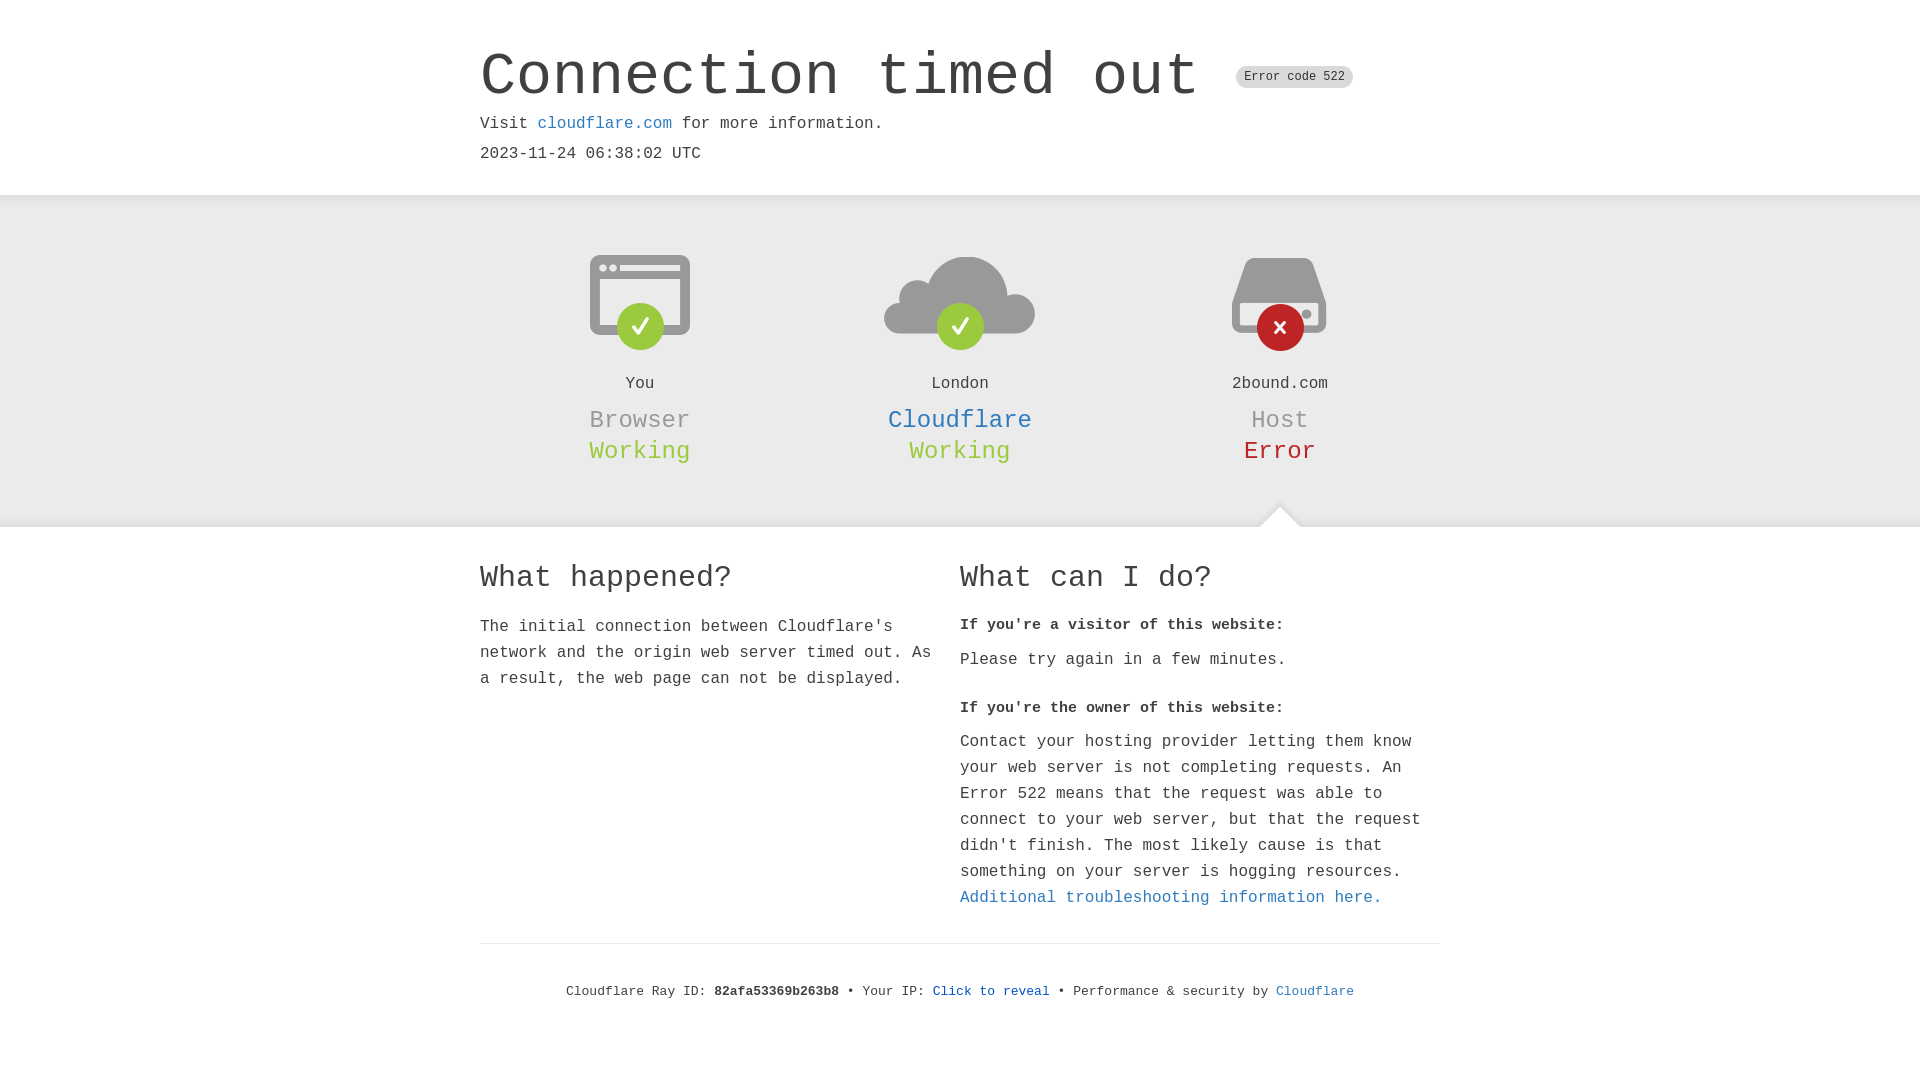  I want to click on Click to reveal, so click(992, 992).